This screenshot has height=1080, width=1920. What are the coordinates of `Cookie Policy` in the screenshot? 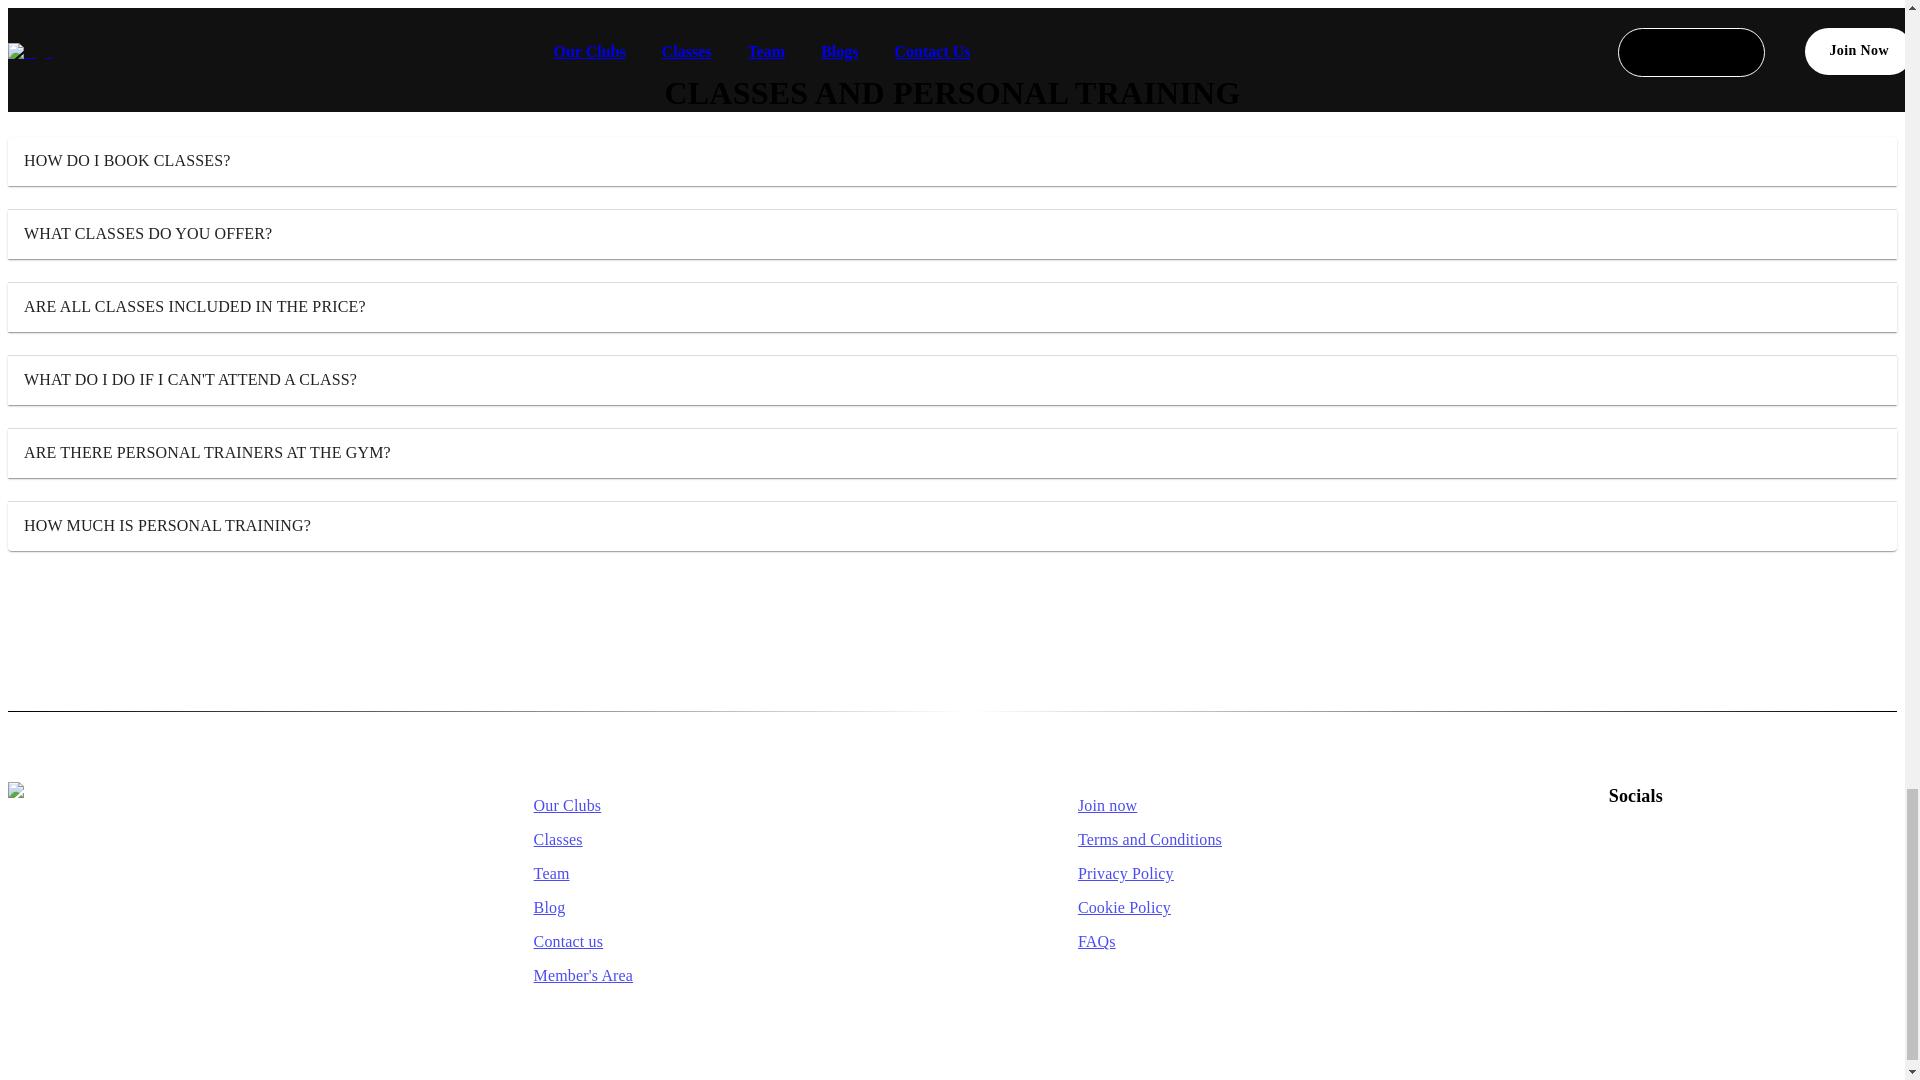 It's located at (1304, 908).